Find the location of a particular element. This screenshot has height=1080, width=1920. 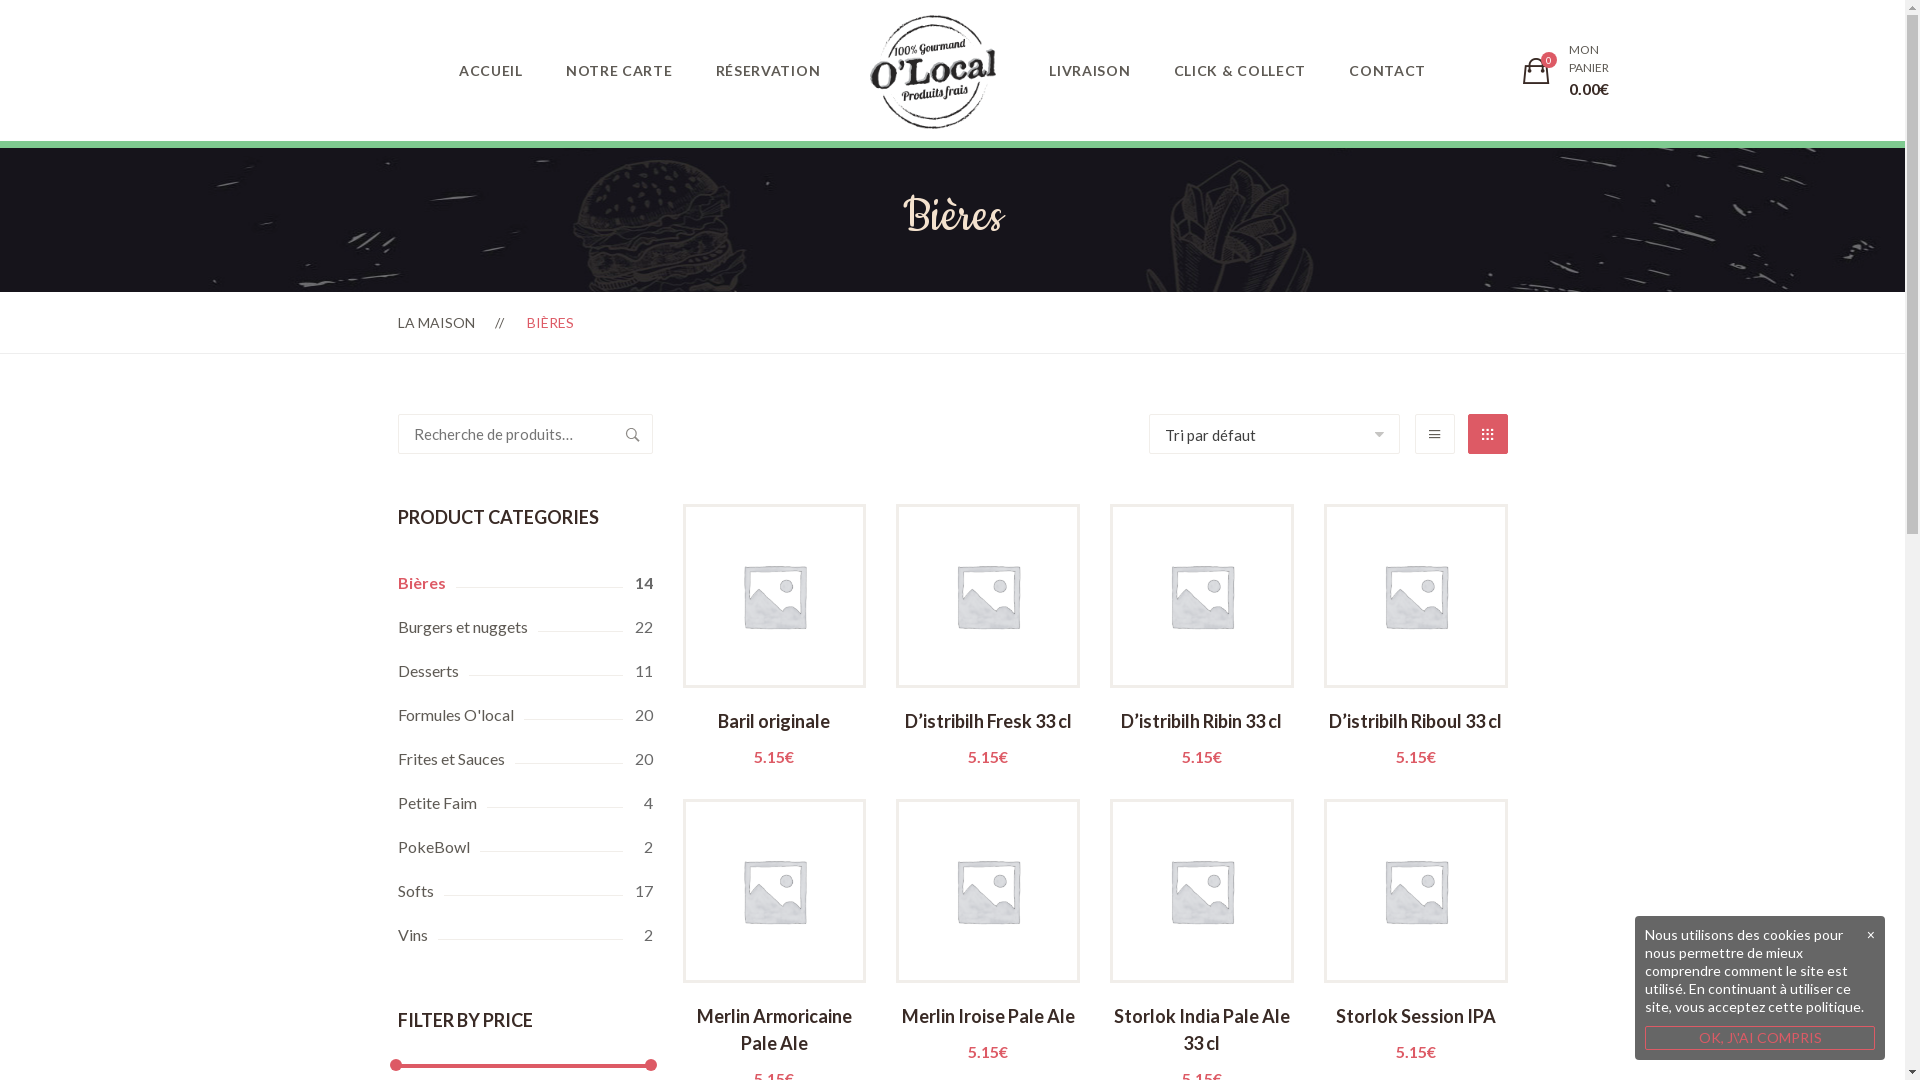

Burgers et nuggets is located at coordinates (526, 627).